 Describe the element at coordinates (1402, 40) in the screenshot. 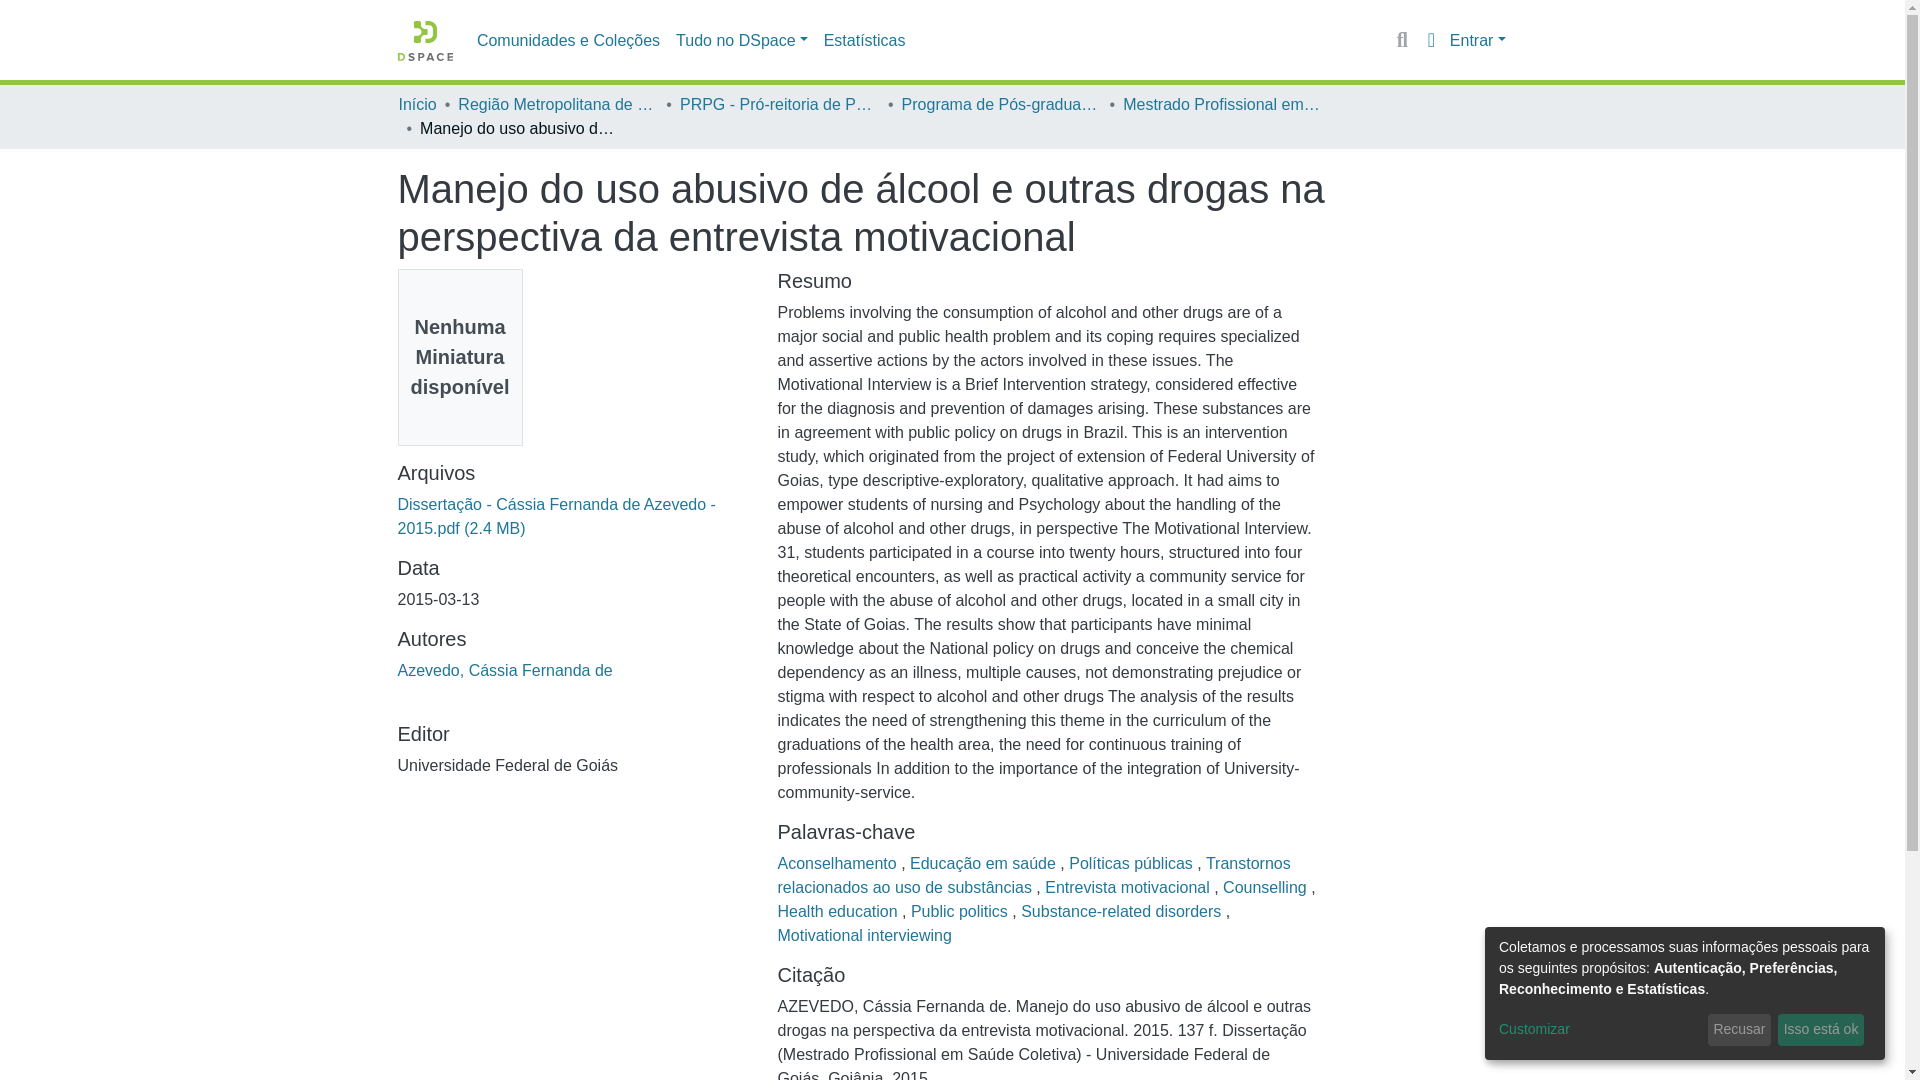

I see `Buscar` at that location.